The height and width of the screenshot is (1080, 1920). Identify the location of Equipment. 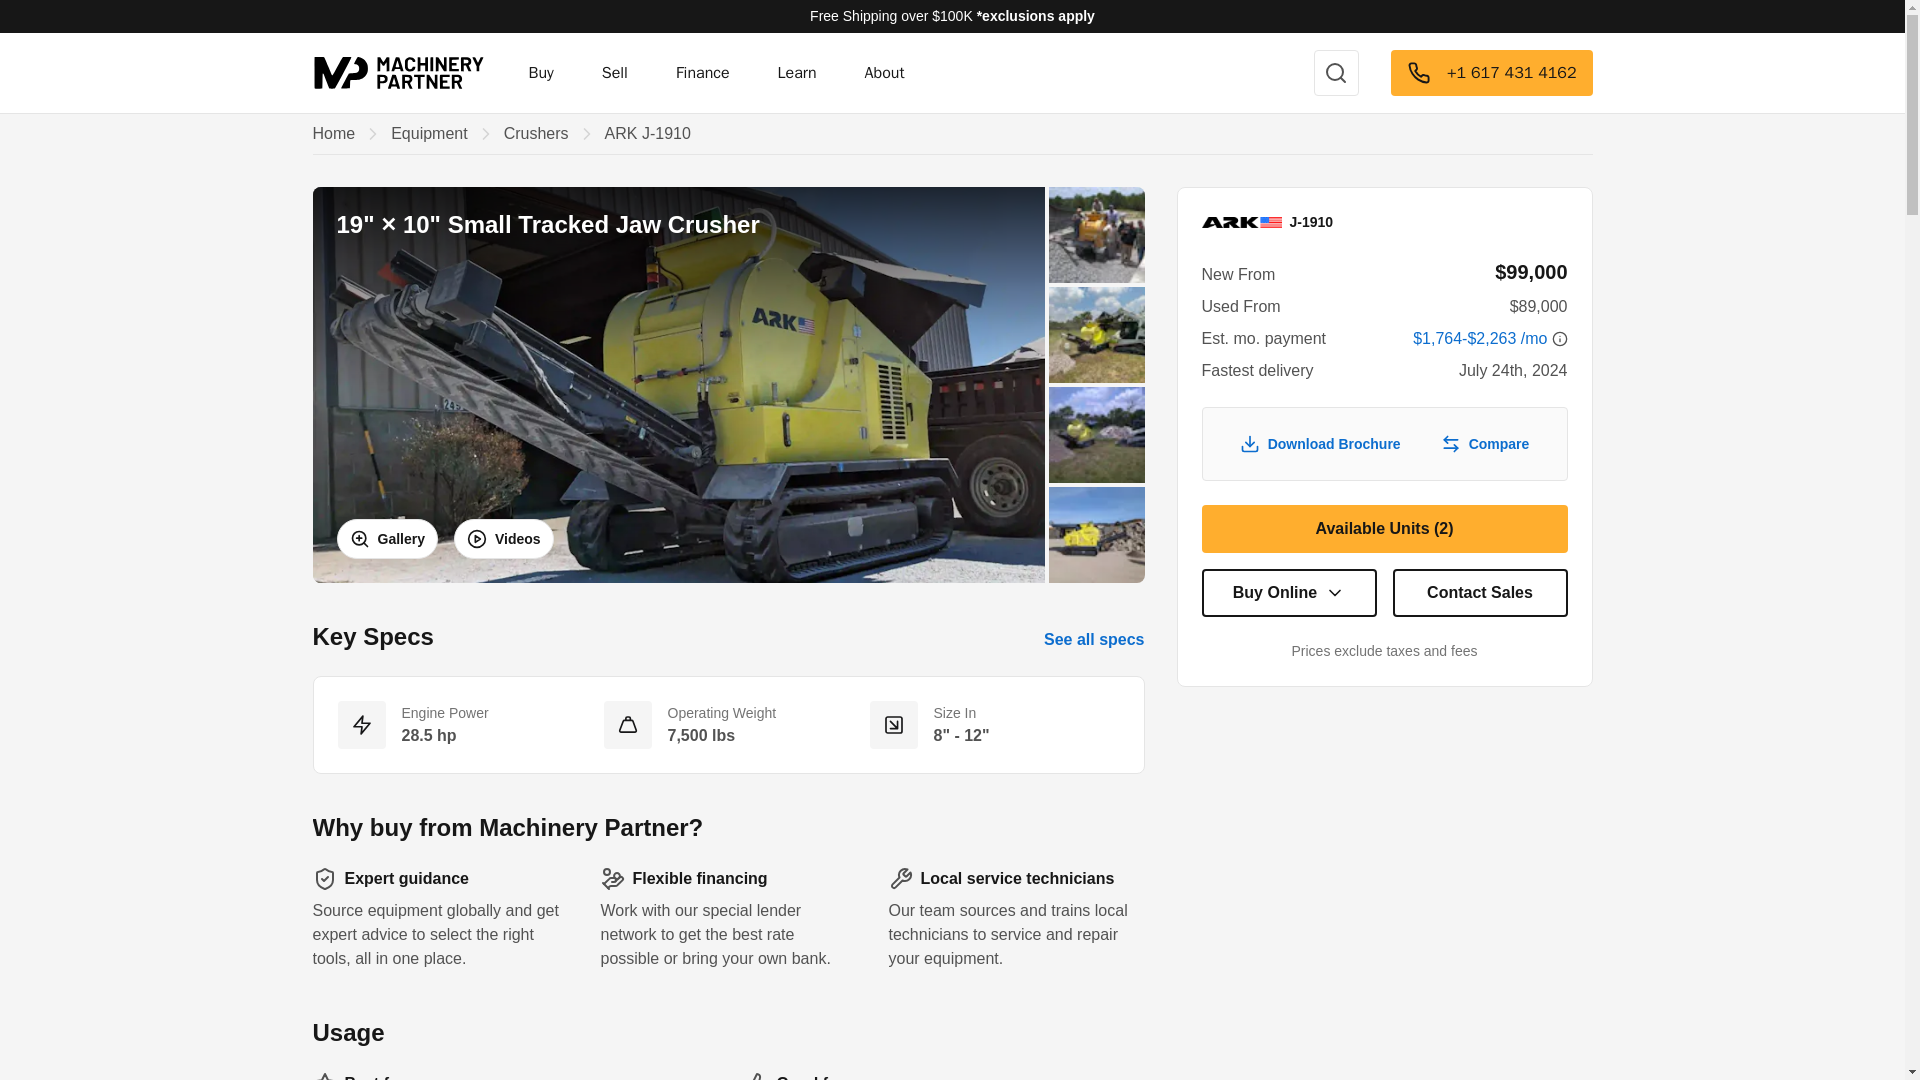
(430, 134).